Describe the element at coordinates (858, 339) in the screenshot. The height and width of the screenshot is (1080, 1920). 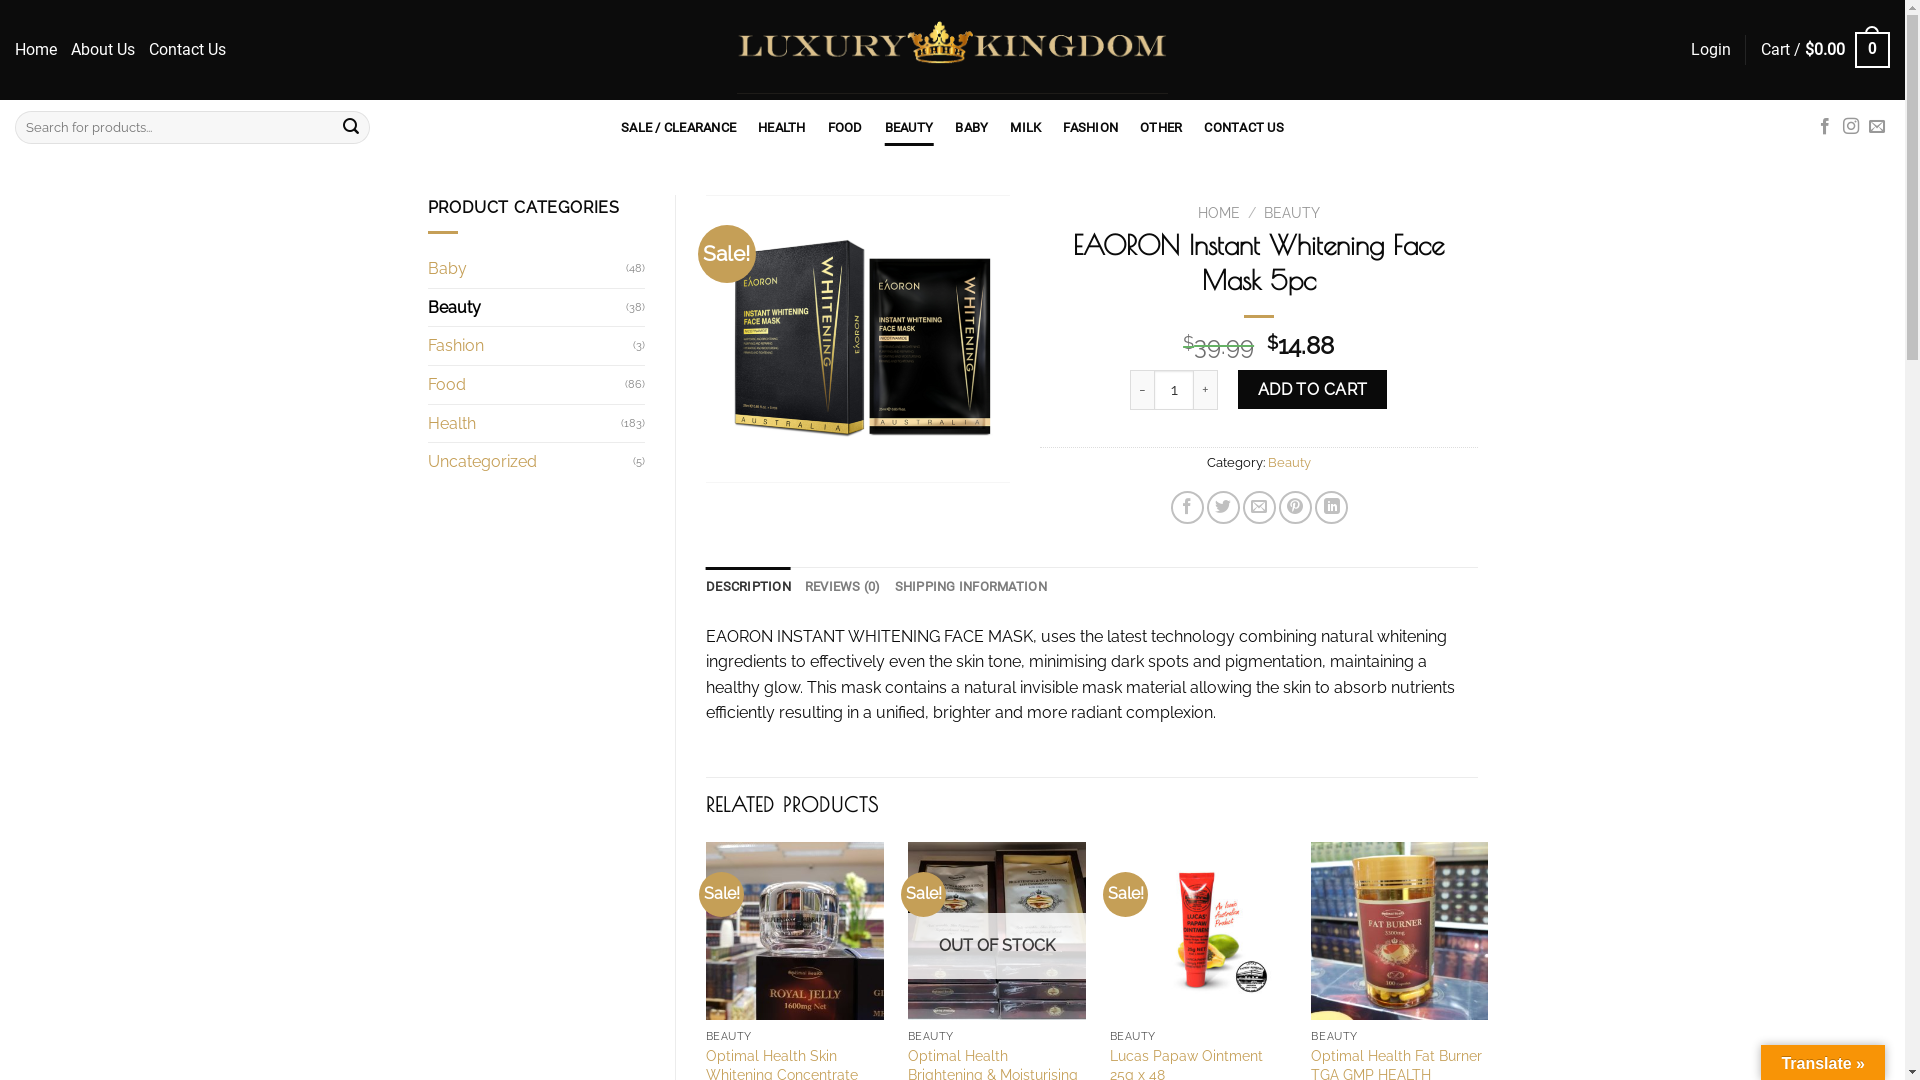
I see `EAORON-Instant-Whitening-face-mask-face-mask-series-001` at that location.